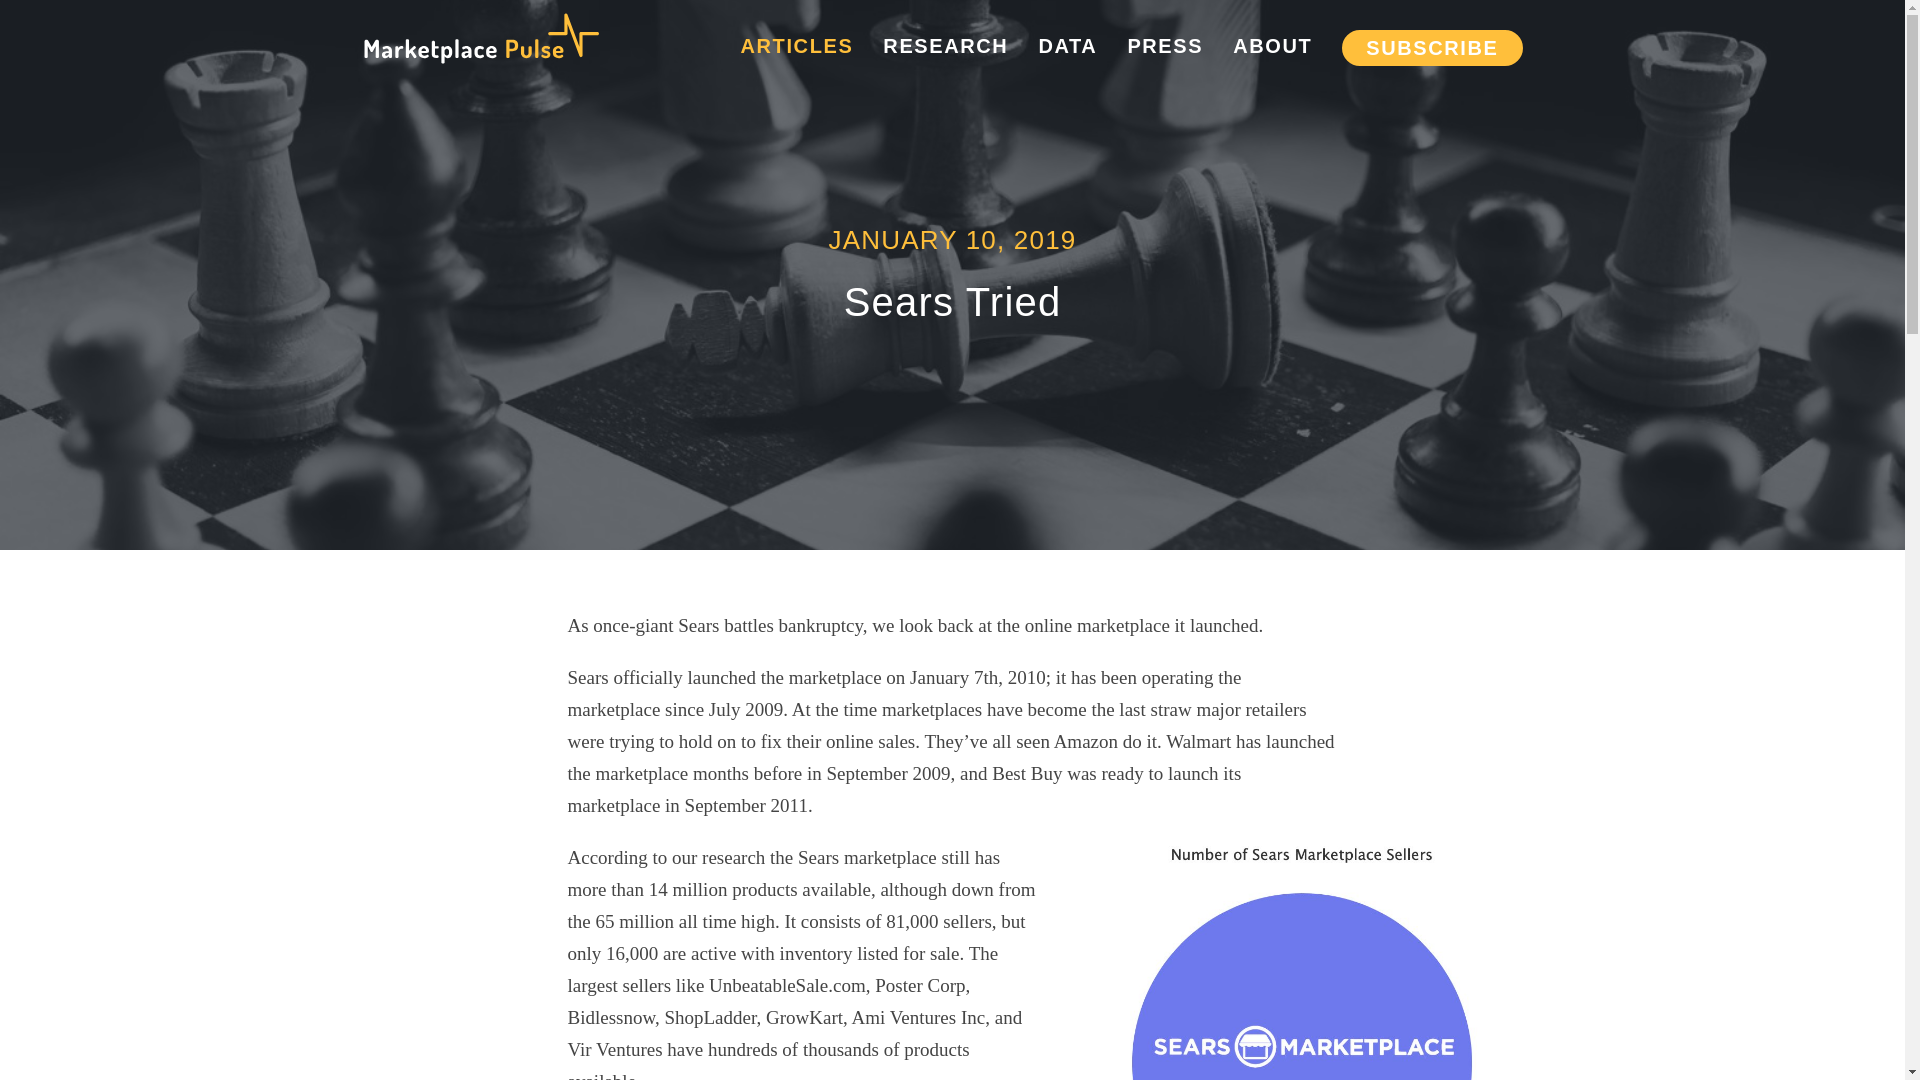 Image resolution: width=1920 pixels, height=1080 pixels. What do you see at coordinates (1432, 48) in the screenshot?
I see `SUBSCRIBE` at bounding box center [1432, 48].